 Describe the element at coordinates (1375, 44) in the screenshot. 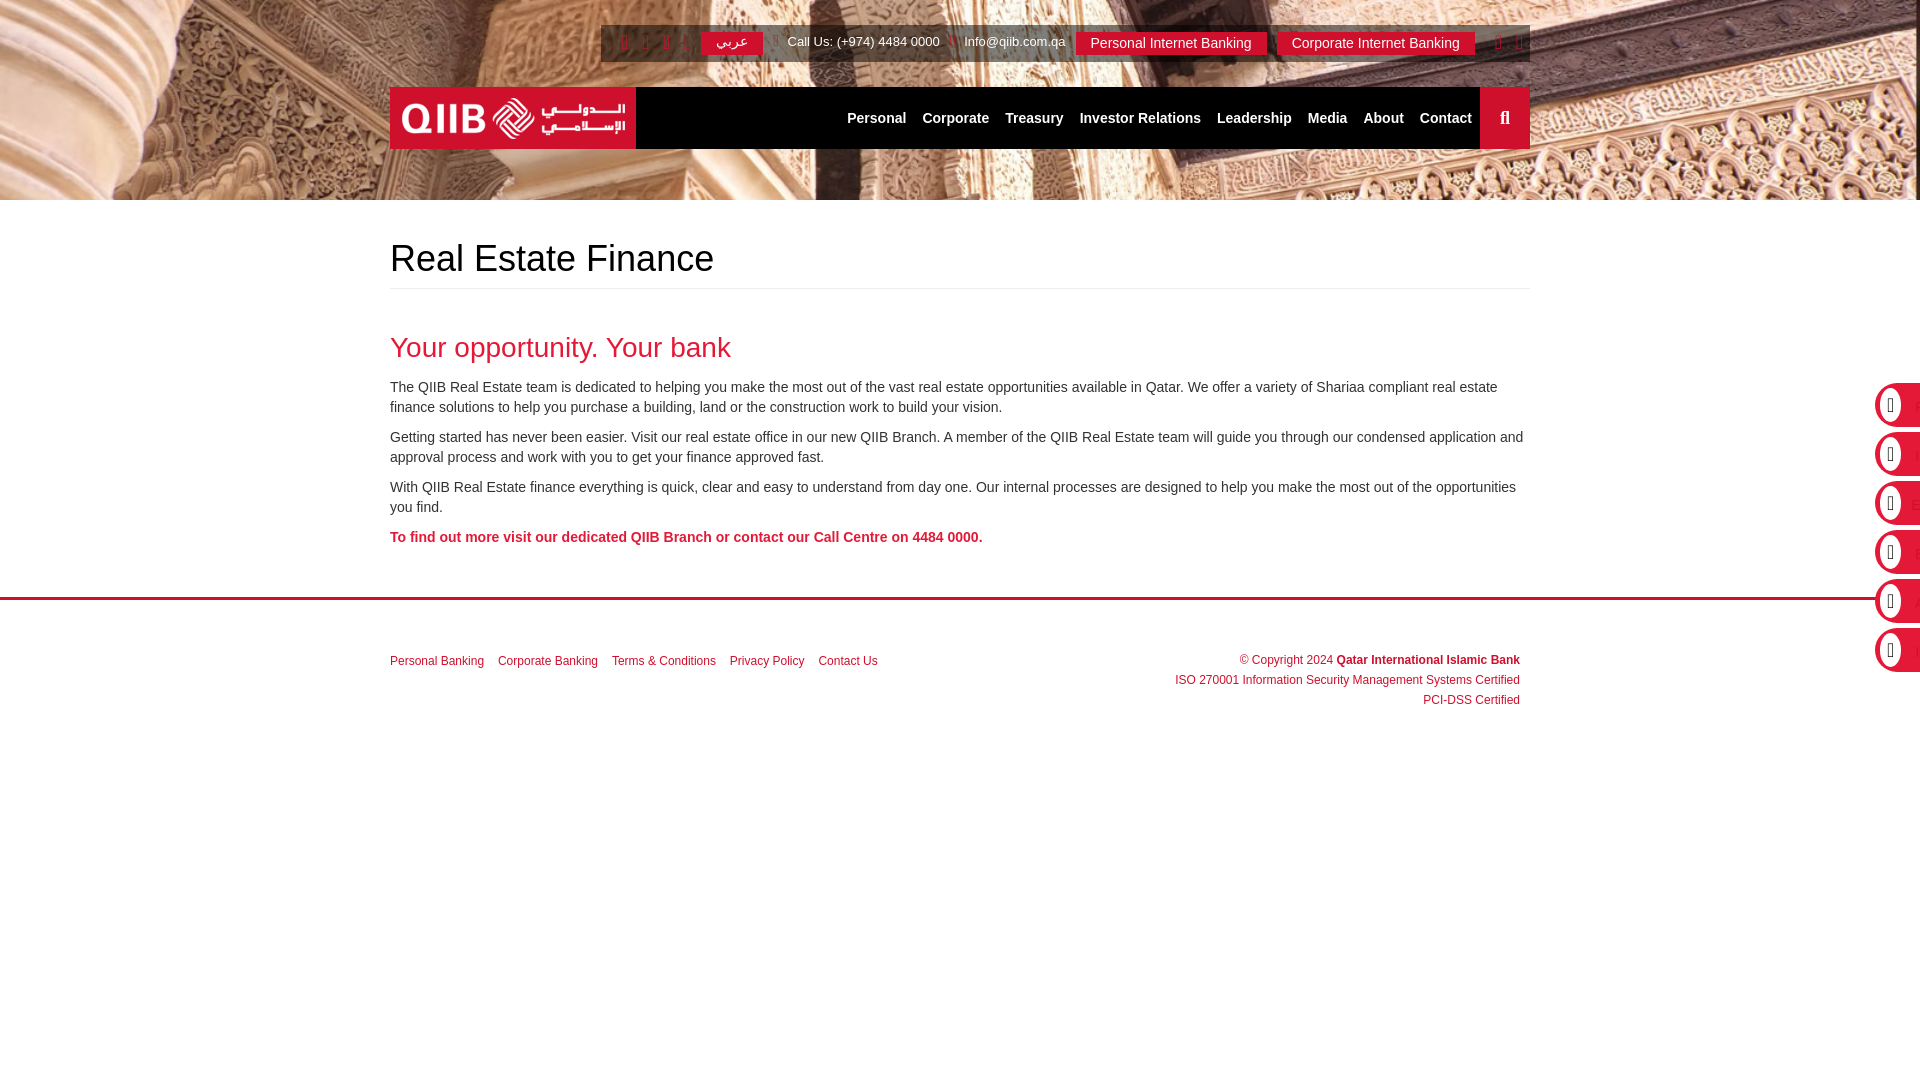

I see `Corporate Internet Banking` at that location.